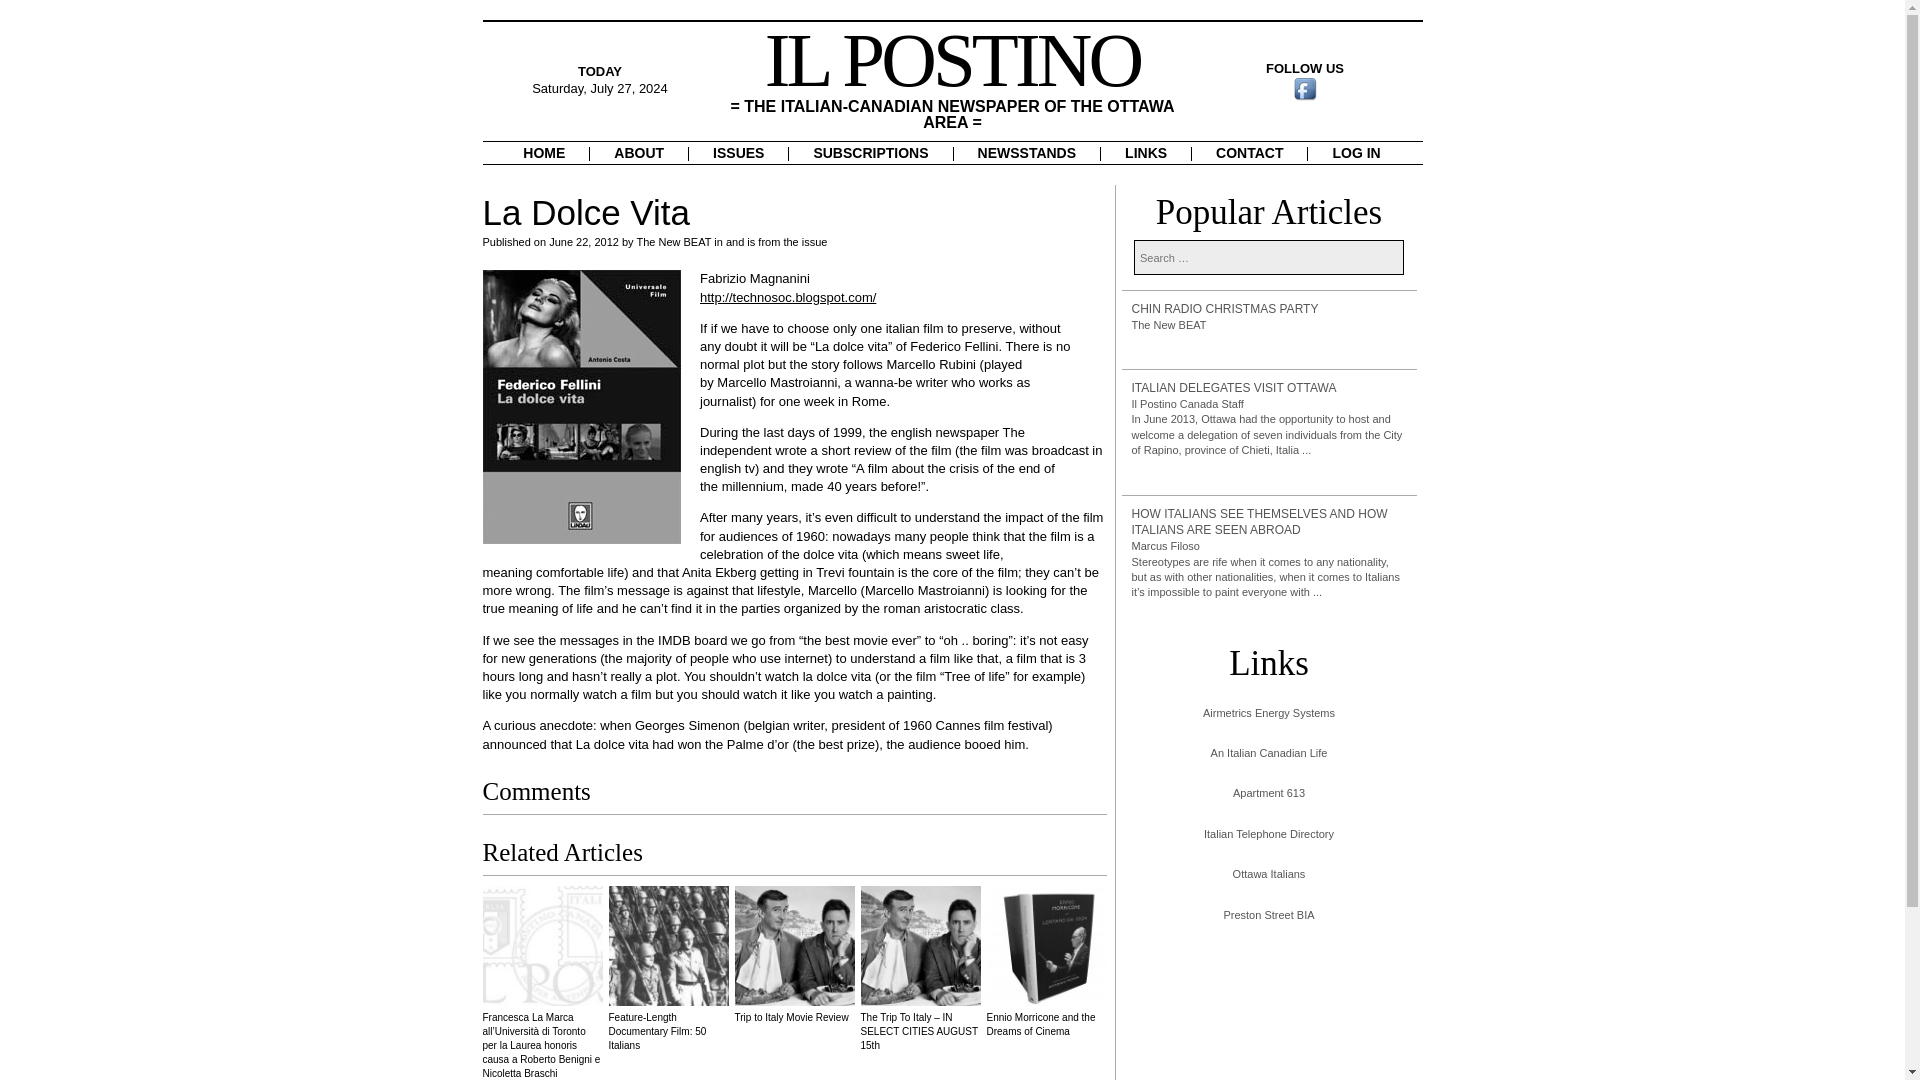 Image resolution: width=1920 pixels, height=1080 pixels. I want to click on ITALIAN DELEGATES VISIT OTTAWA, so click(1270, 388).